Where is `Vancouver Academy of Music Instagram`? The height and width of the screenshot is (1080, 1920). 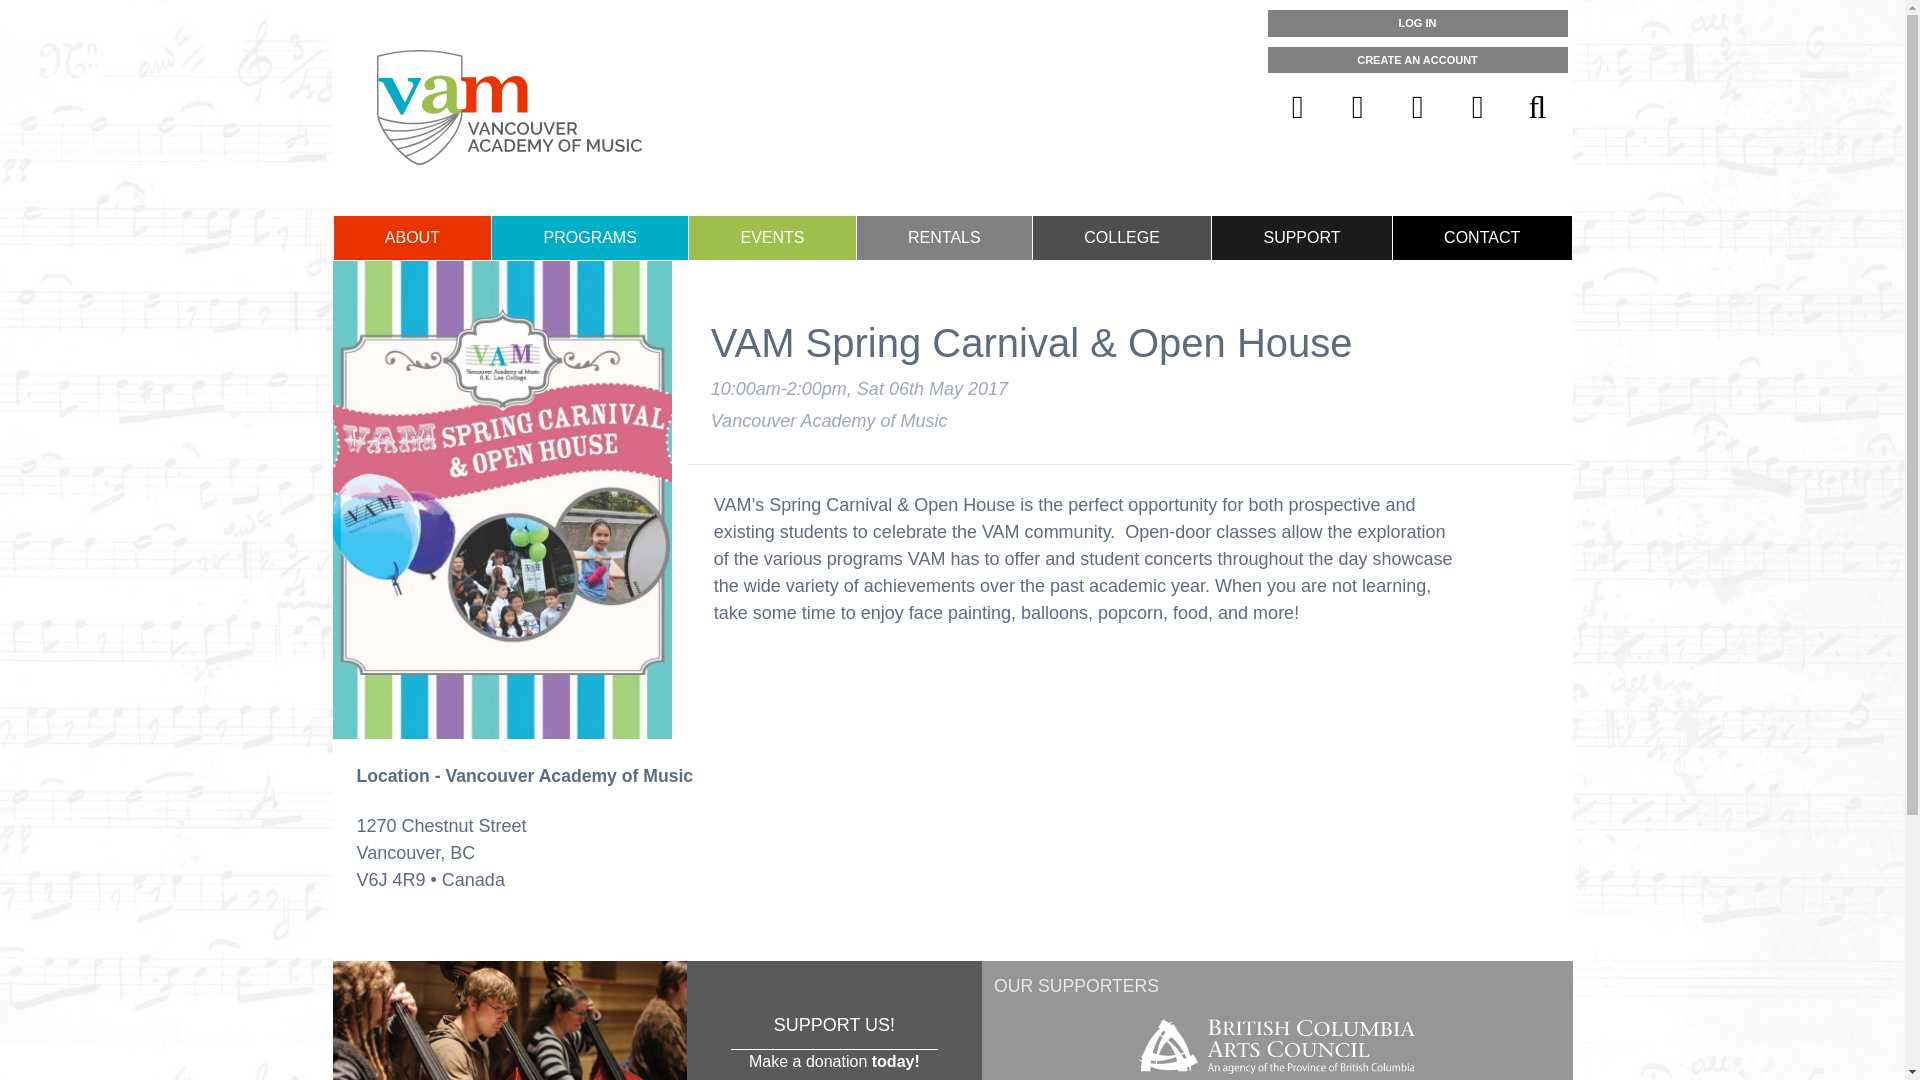 Vancouver Academy of Music Instagram is located at coordinates (1418, 106).